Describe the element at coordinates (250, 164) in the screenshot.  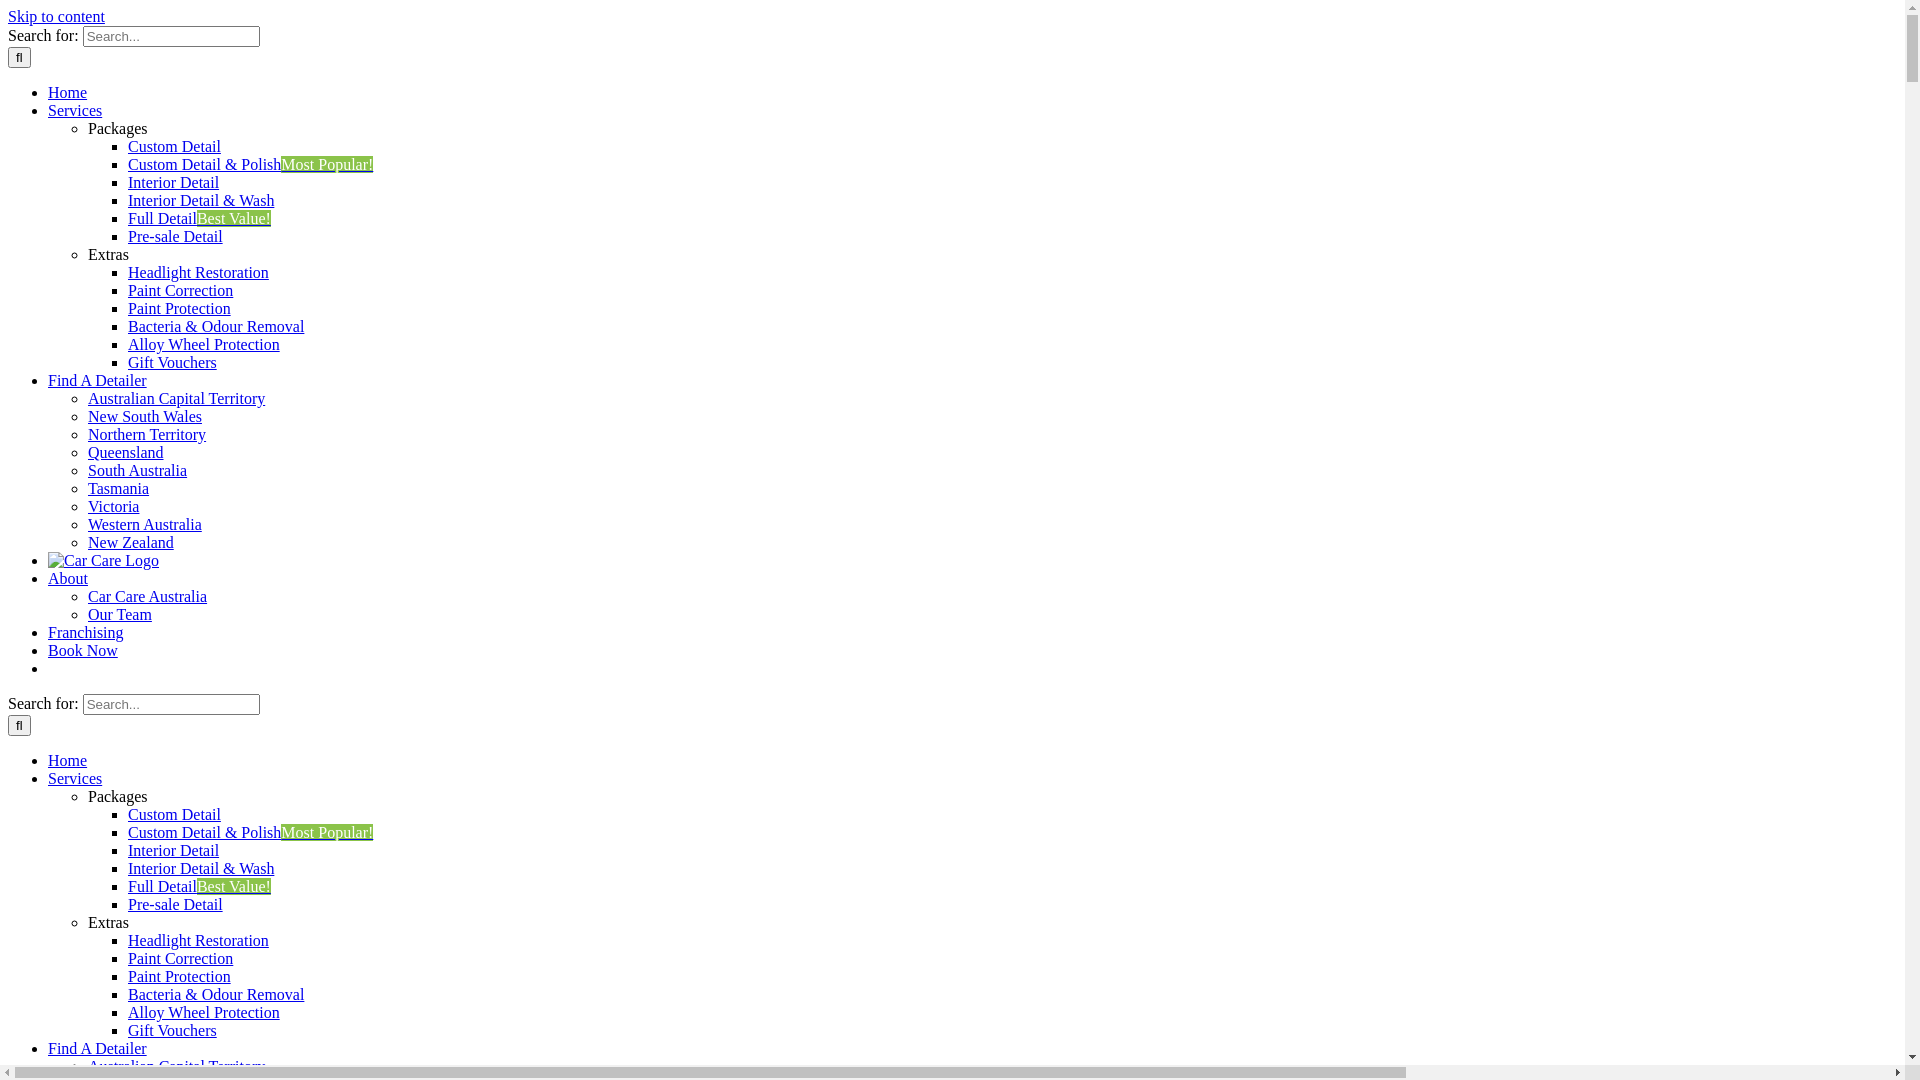
I see `Custom Detail & PolishMost Popular!` at that location.